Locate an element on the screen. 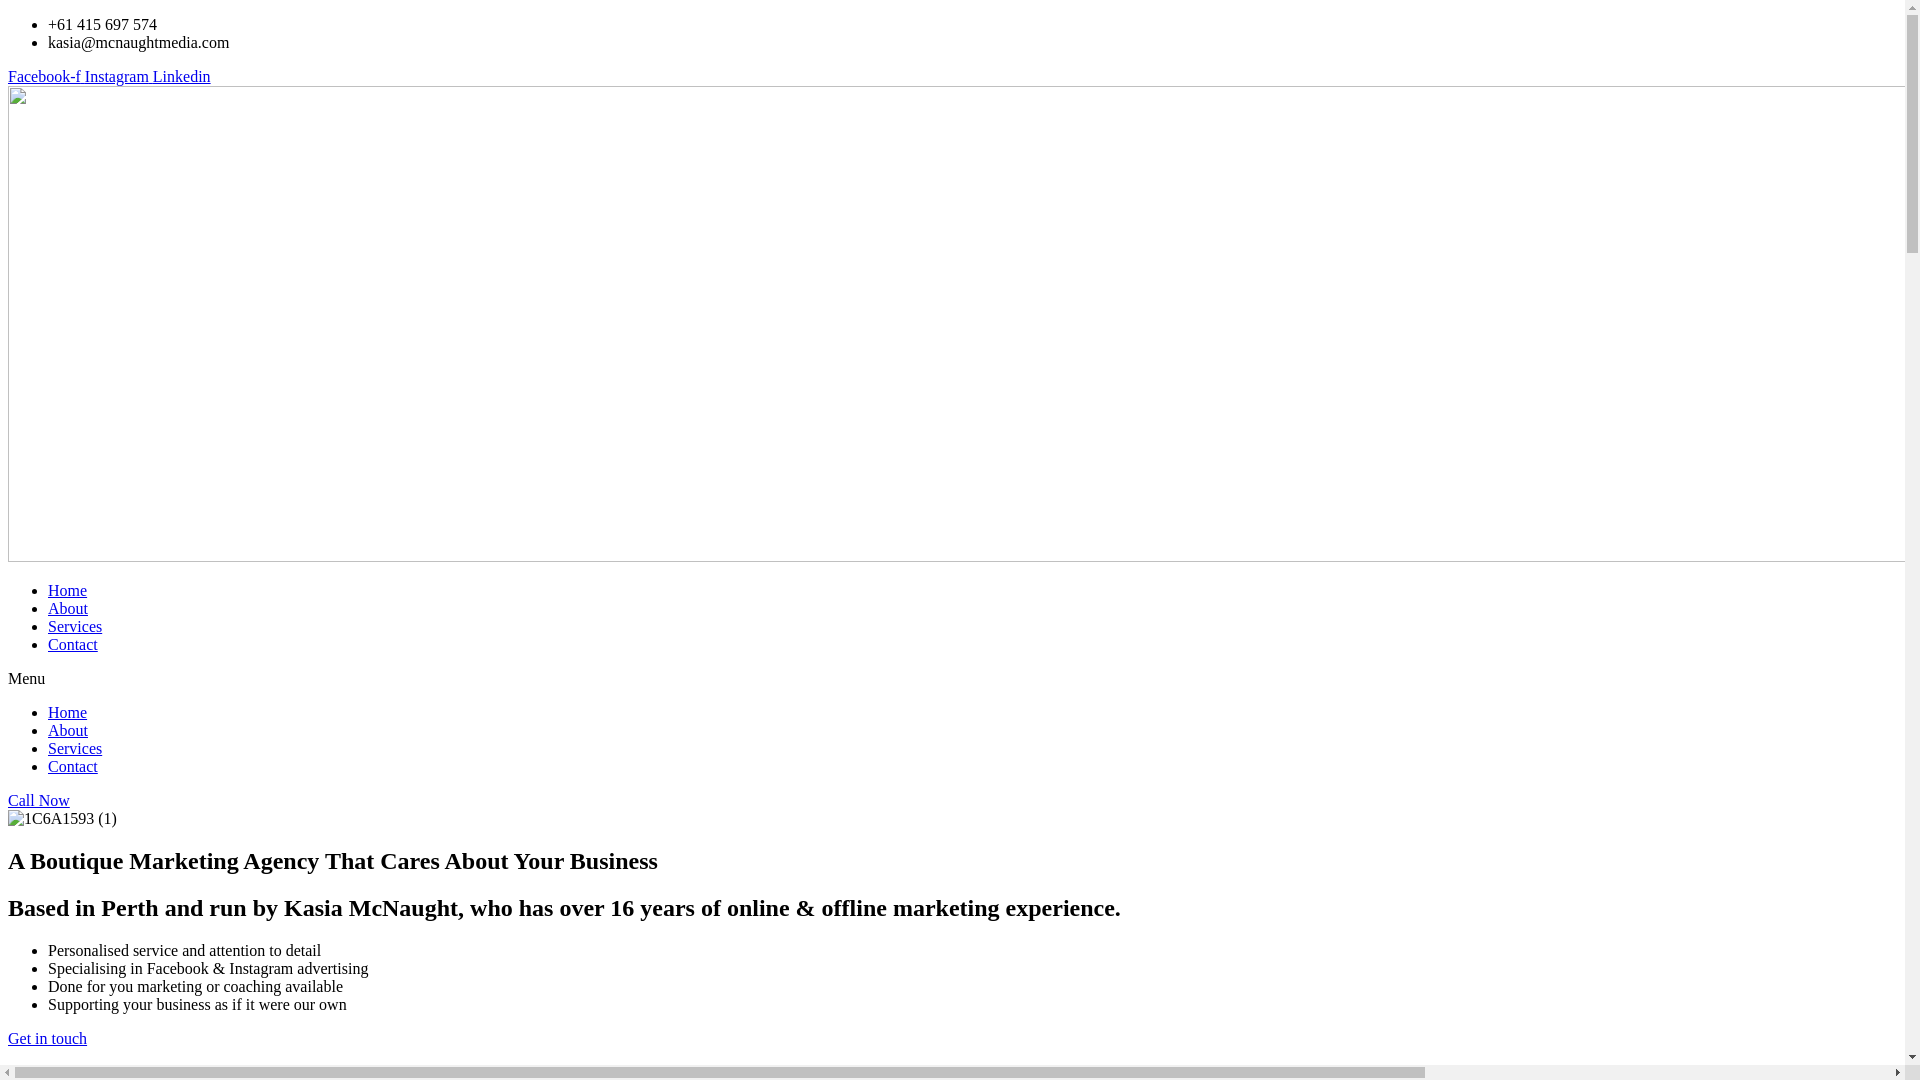 The image size is (1920, 1080). 1C6A1593 (1) is located at coordinates (62, 819).